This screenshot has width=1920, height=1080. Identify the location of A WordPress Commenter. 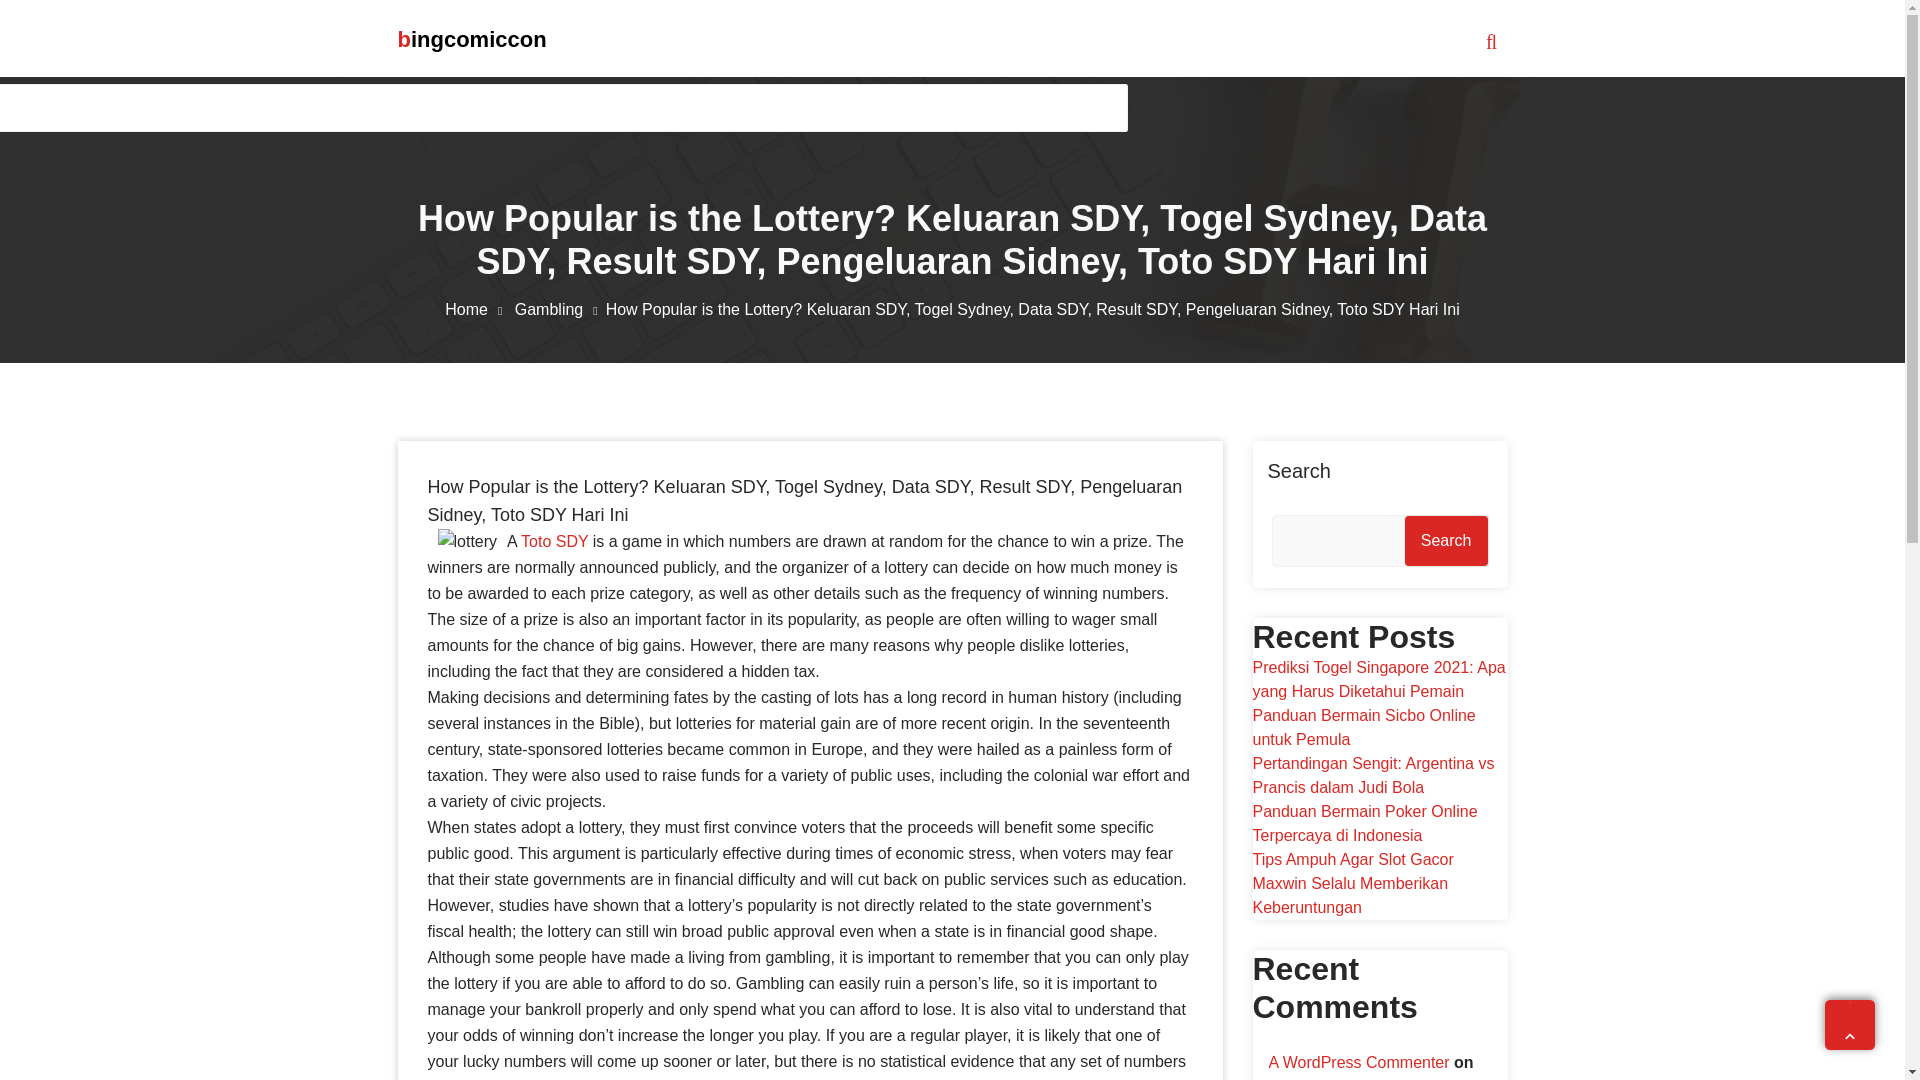
(1358, 1062).